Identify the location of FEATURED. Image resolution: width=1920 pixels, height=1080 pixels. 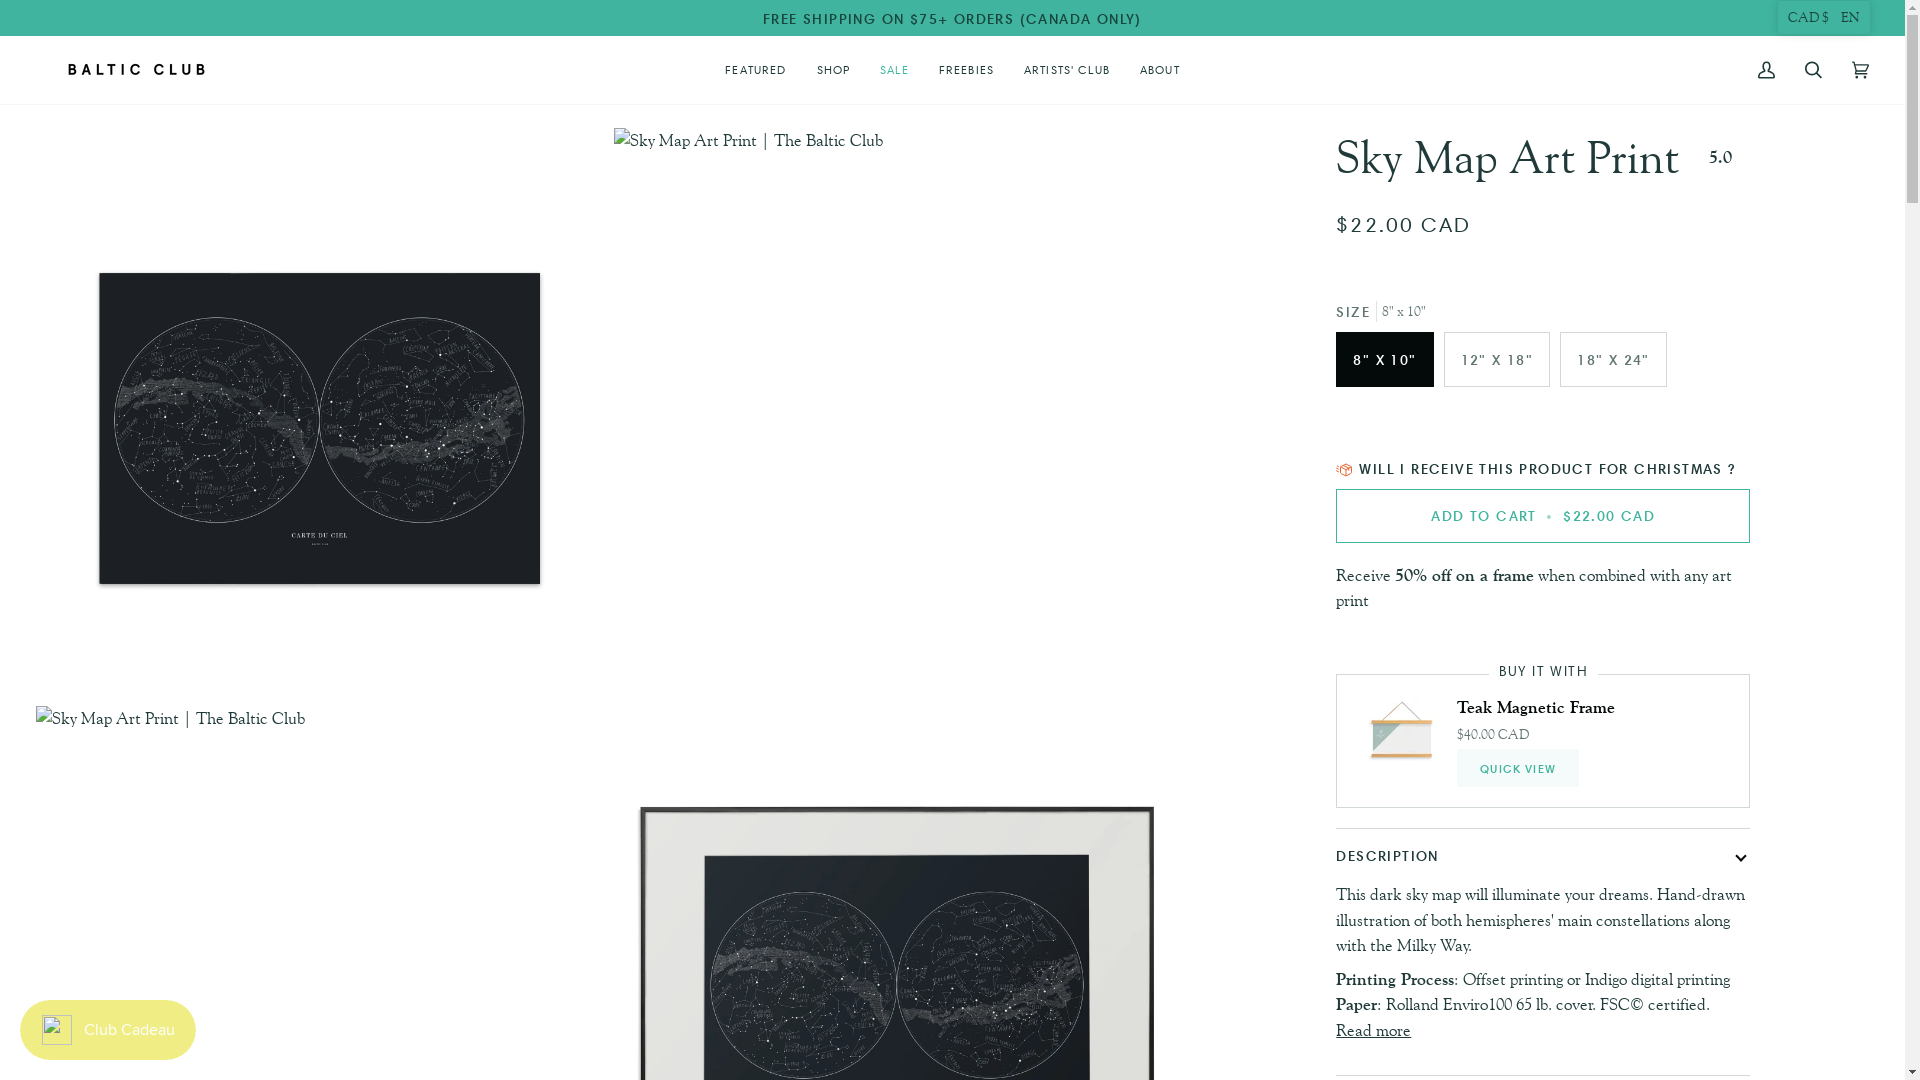
(756, 70).